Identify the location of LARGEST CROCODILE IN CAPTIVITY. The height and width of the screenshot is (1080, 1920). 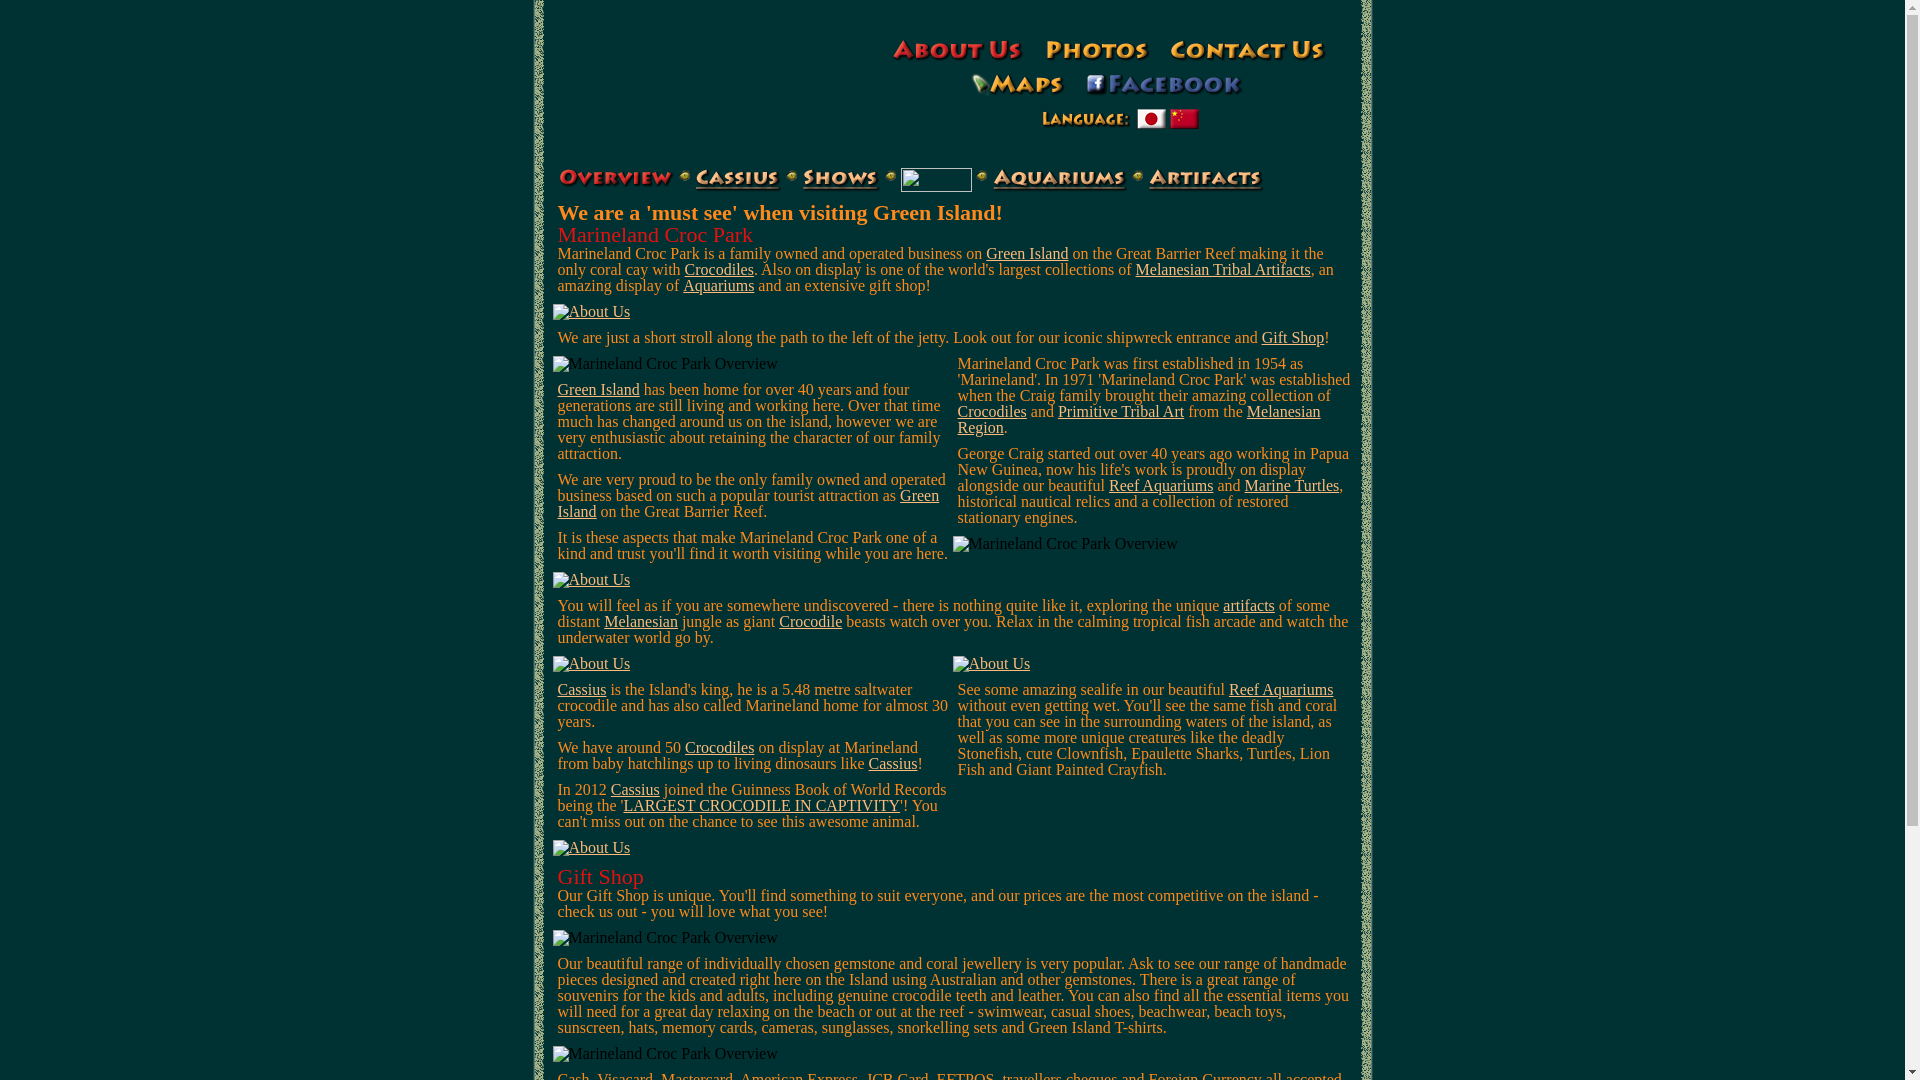
(762, 806).